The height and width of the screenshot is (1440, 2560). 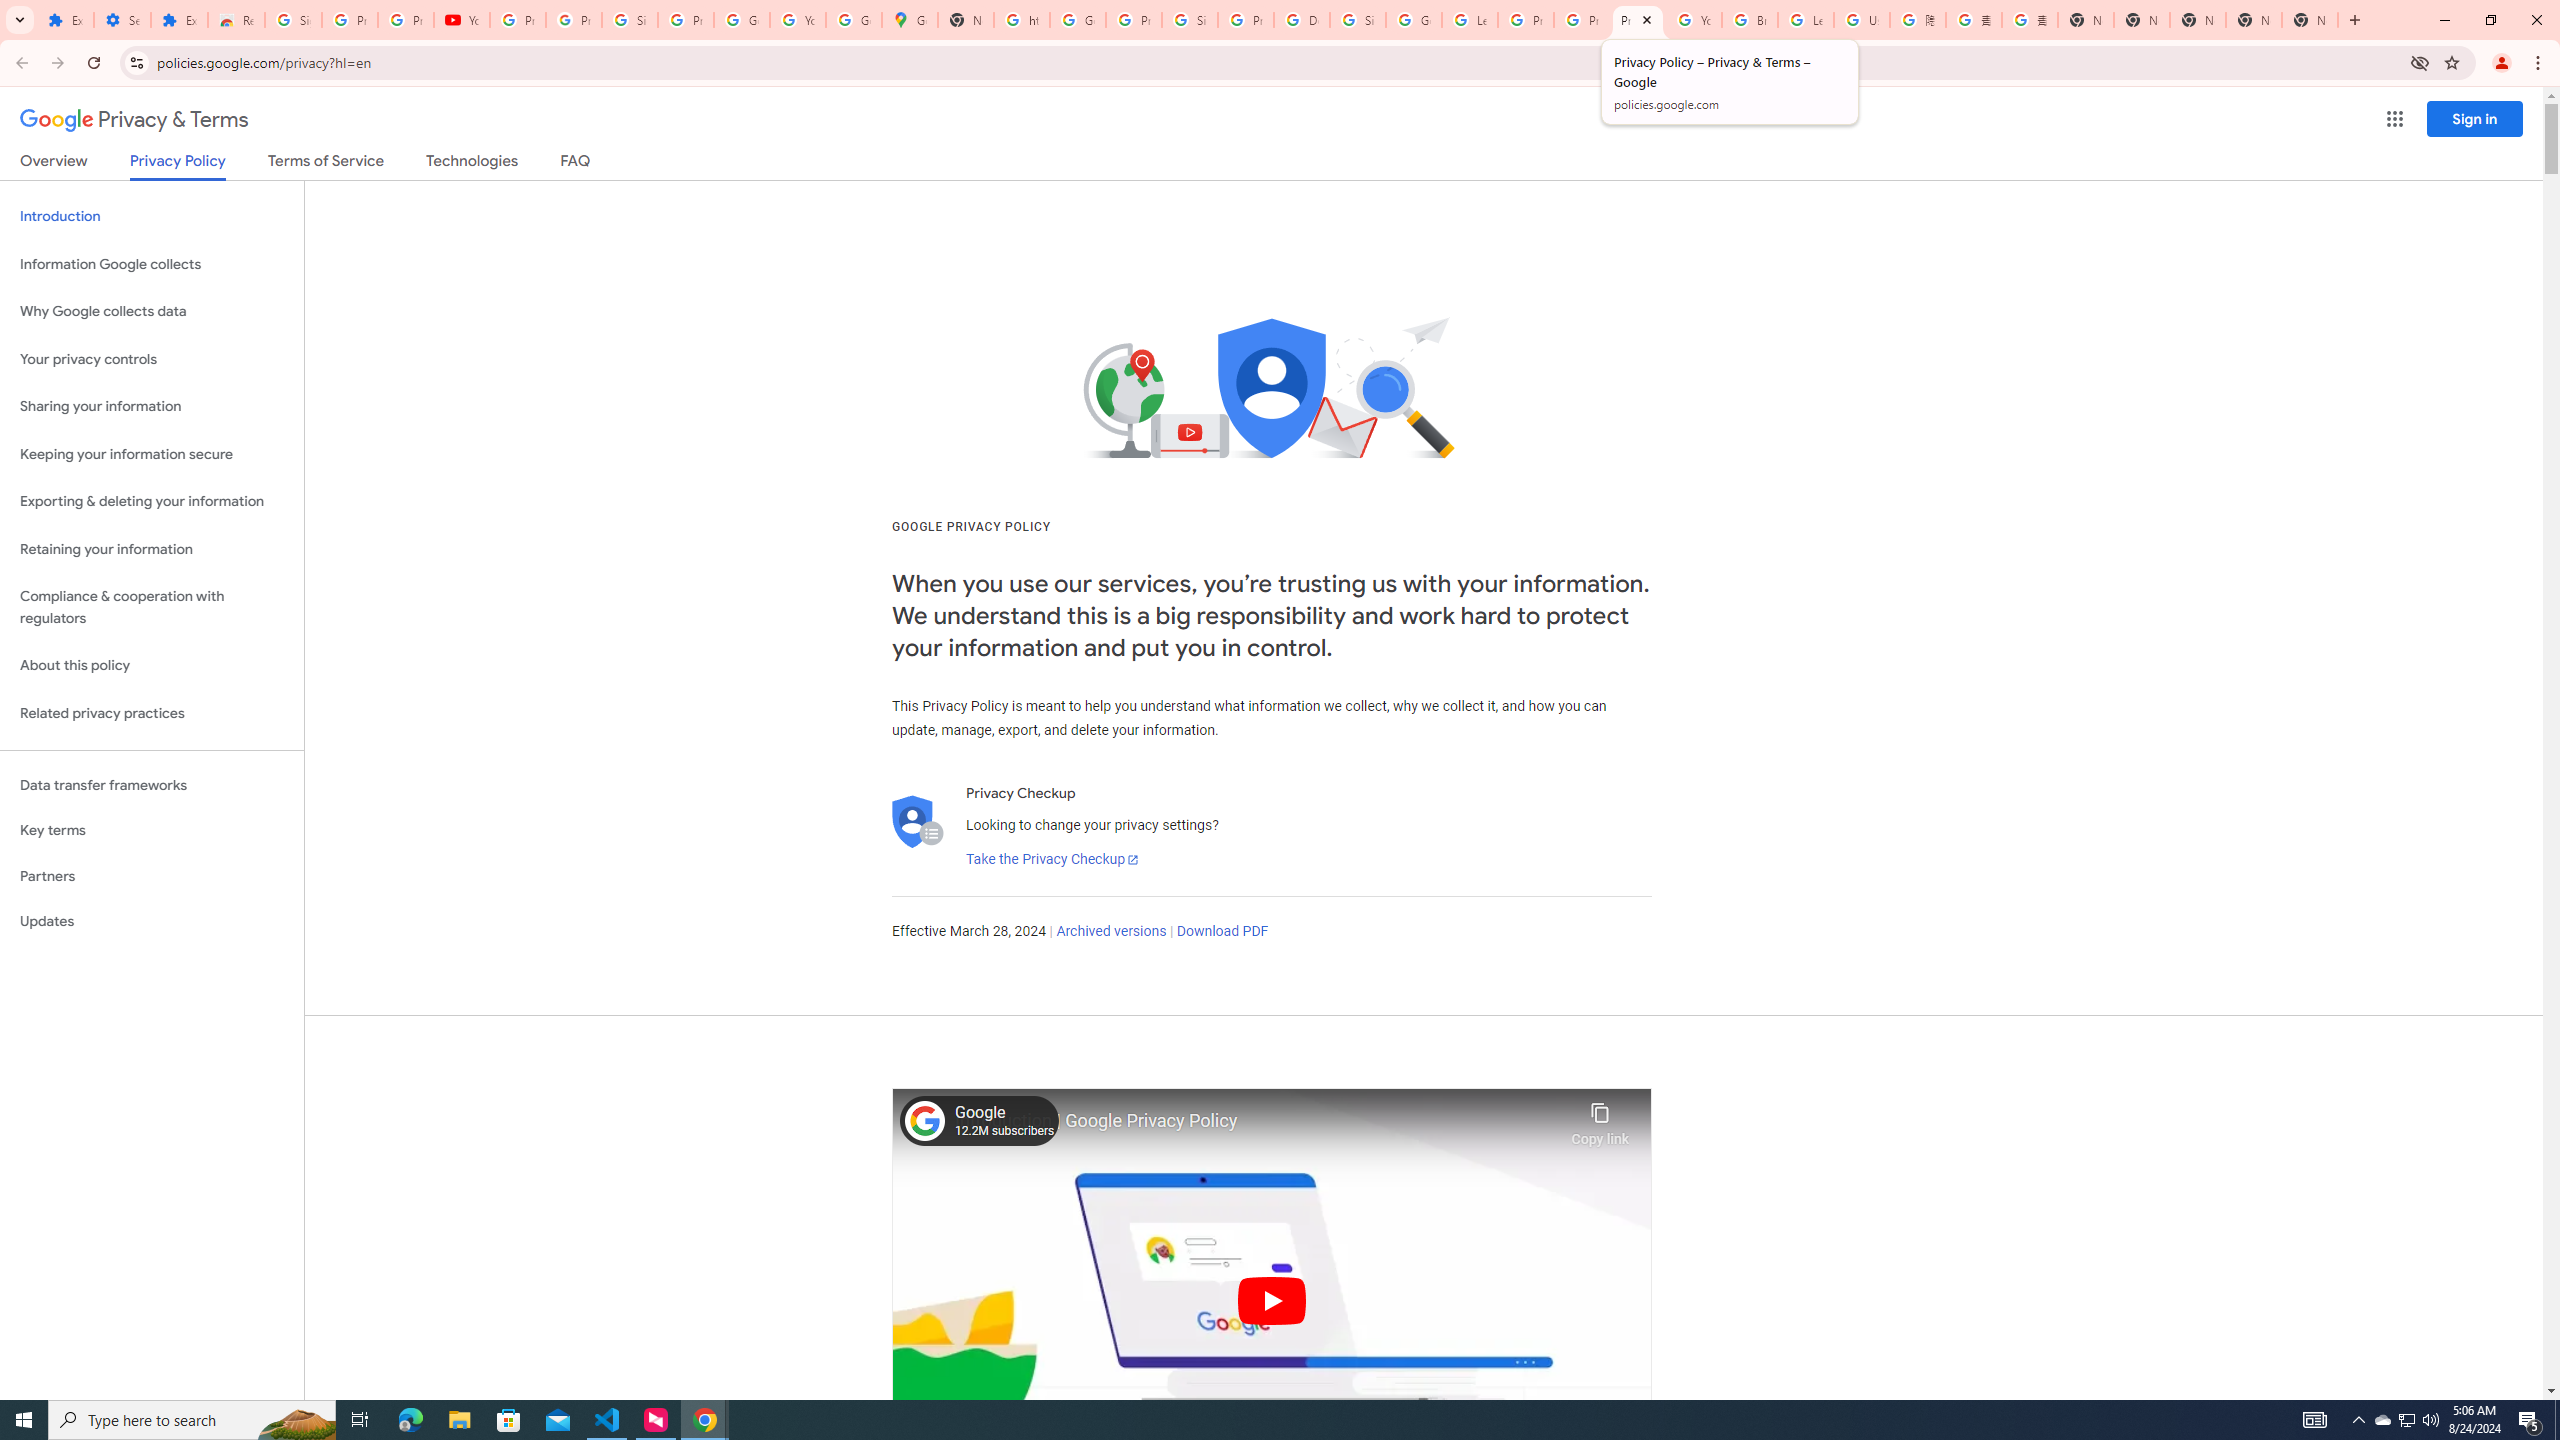 I want to click on Compliance & cooperation with regulators, so click(x=152, y=608).